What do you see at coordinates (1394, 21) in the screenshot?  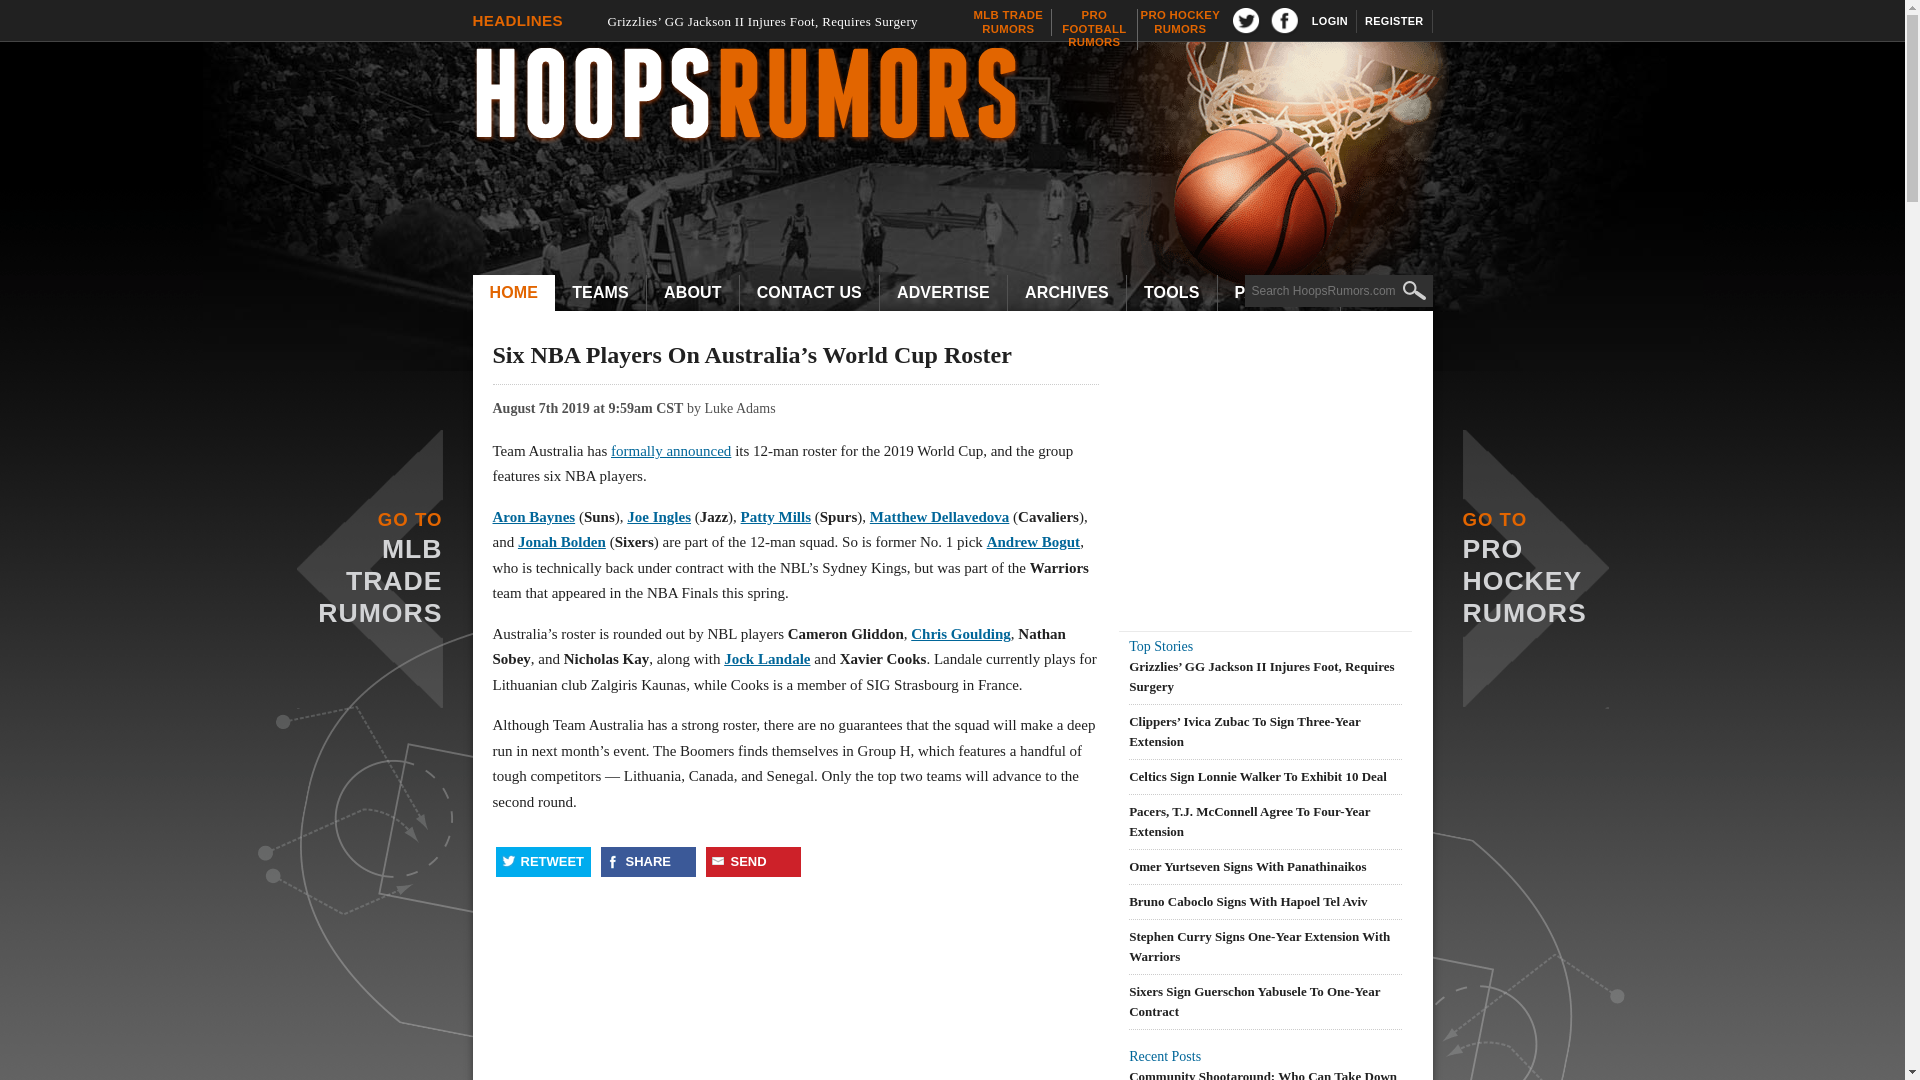 I see `REGISTER` at bounding box center [1394, 21].